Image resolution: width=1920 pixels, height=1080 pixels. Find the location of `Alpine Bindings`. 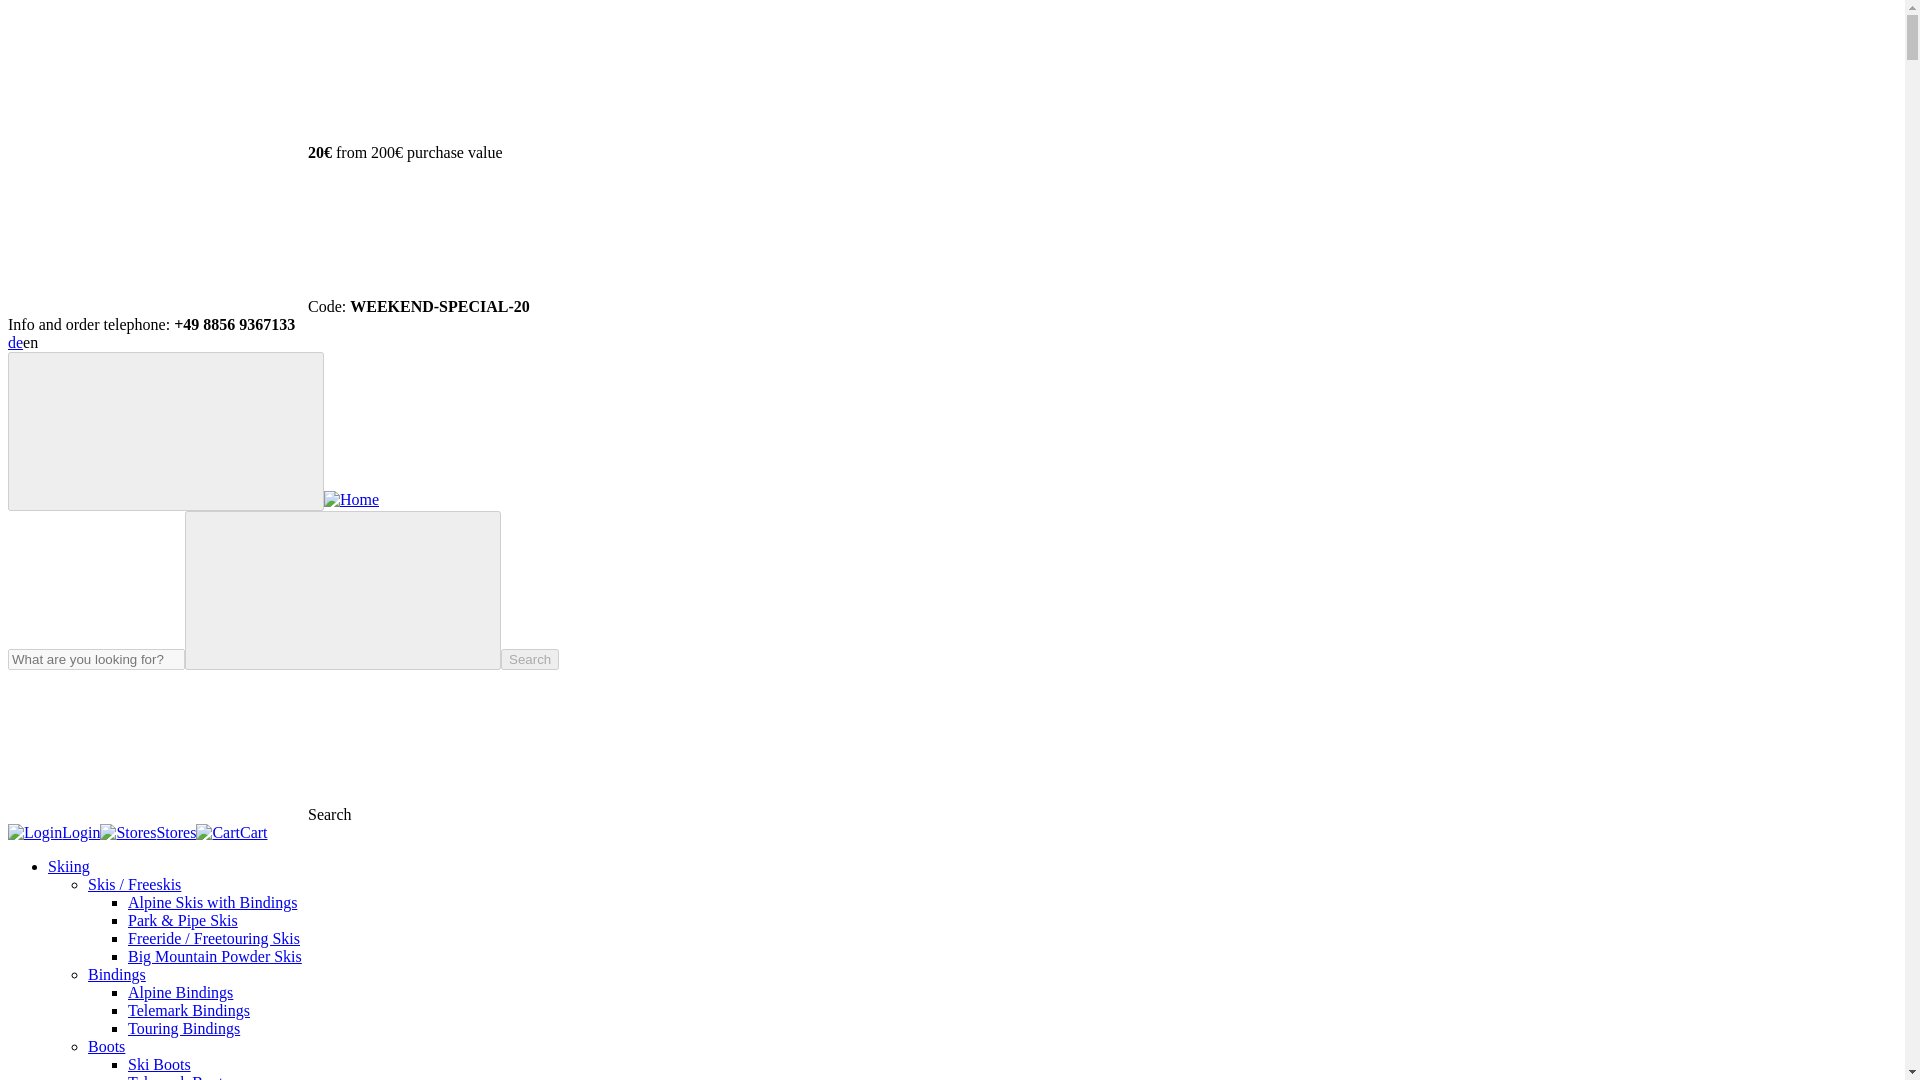

Alpine Bindings is located at coordinates (180, 992).